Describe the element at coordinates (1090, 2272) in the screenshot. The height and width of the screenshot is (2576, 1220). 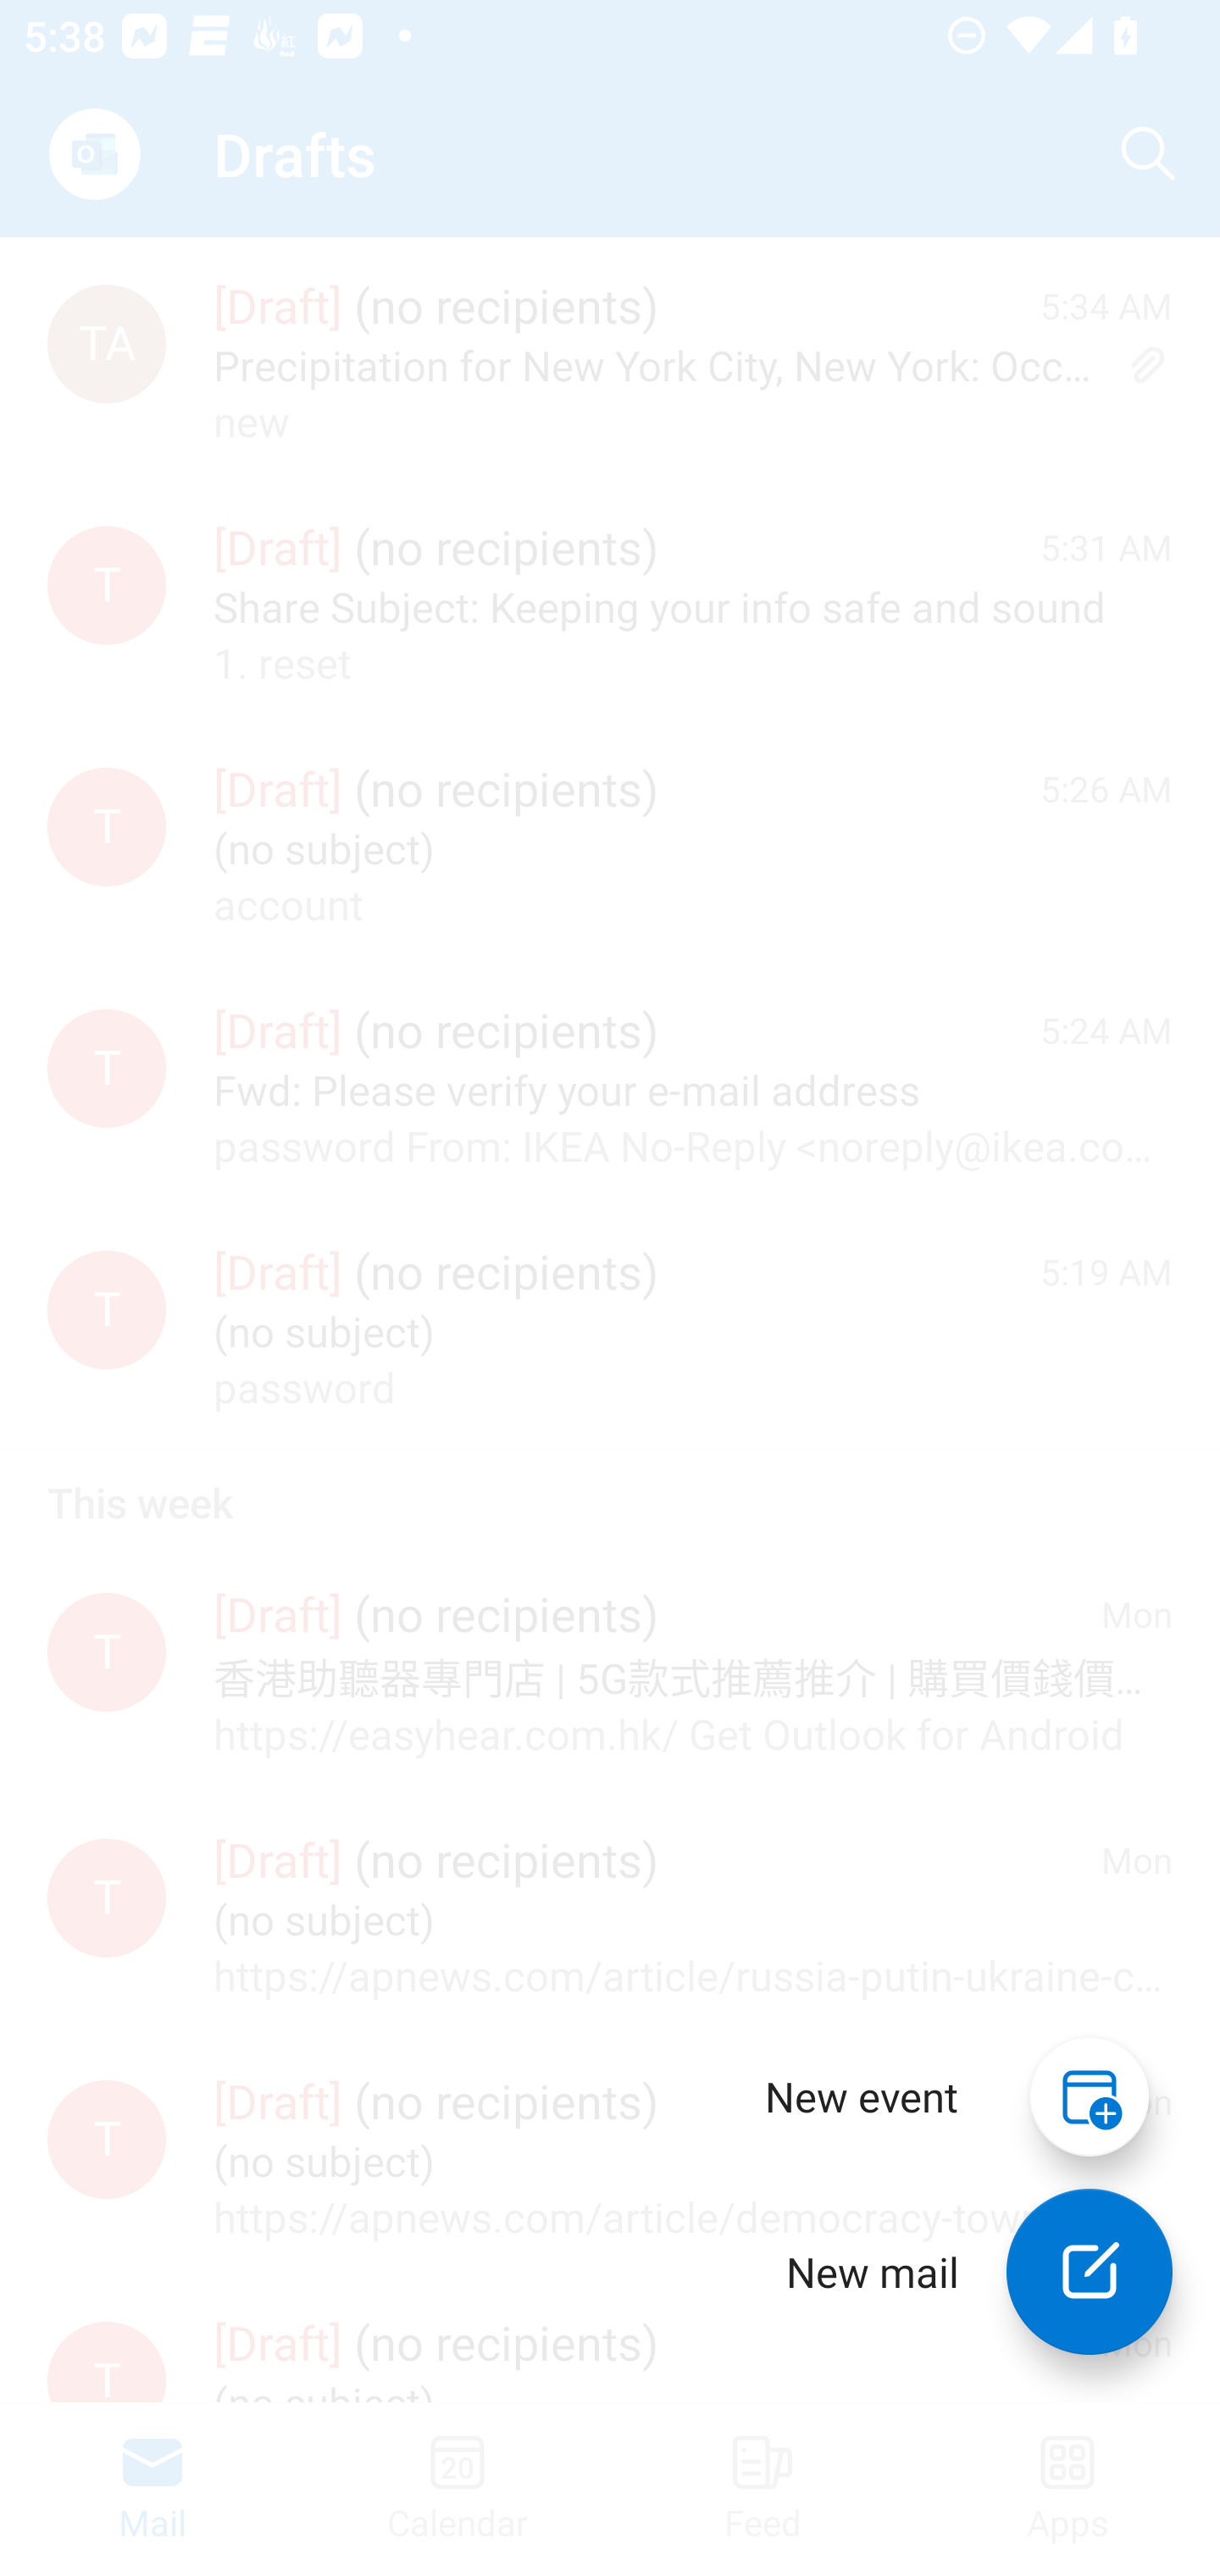
I see `New mail` at that location.